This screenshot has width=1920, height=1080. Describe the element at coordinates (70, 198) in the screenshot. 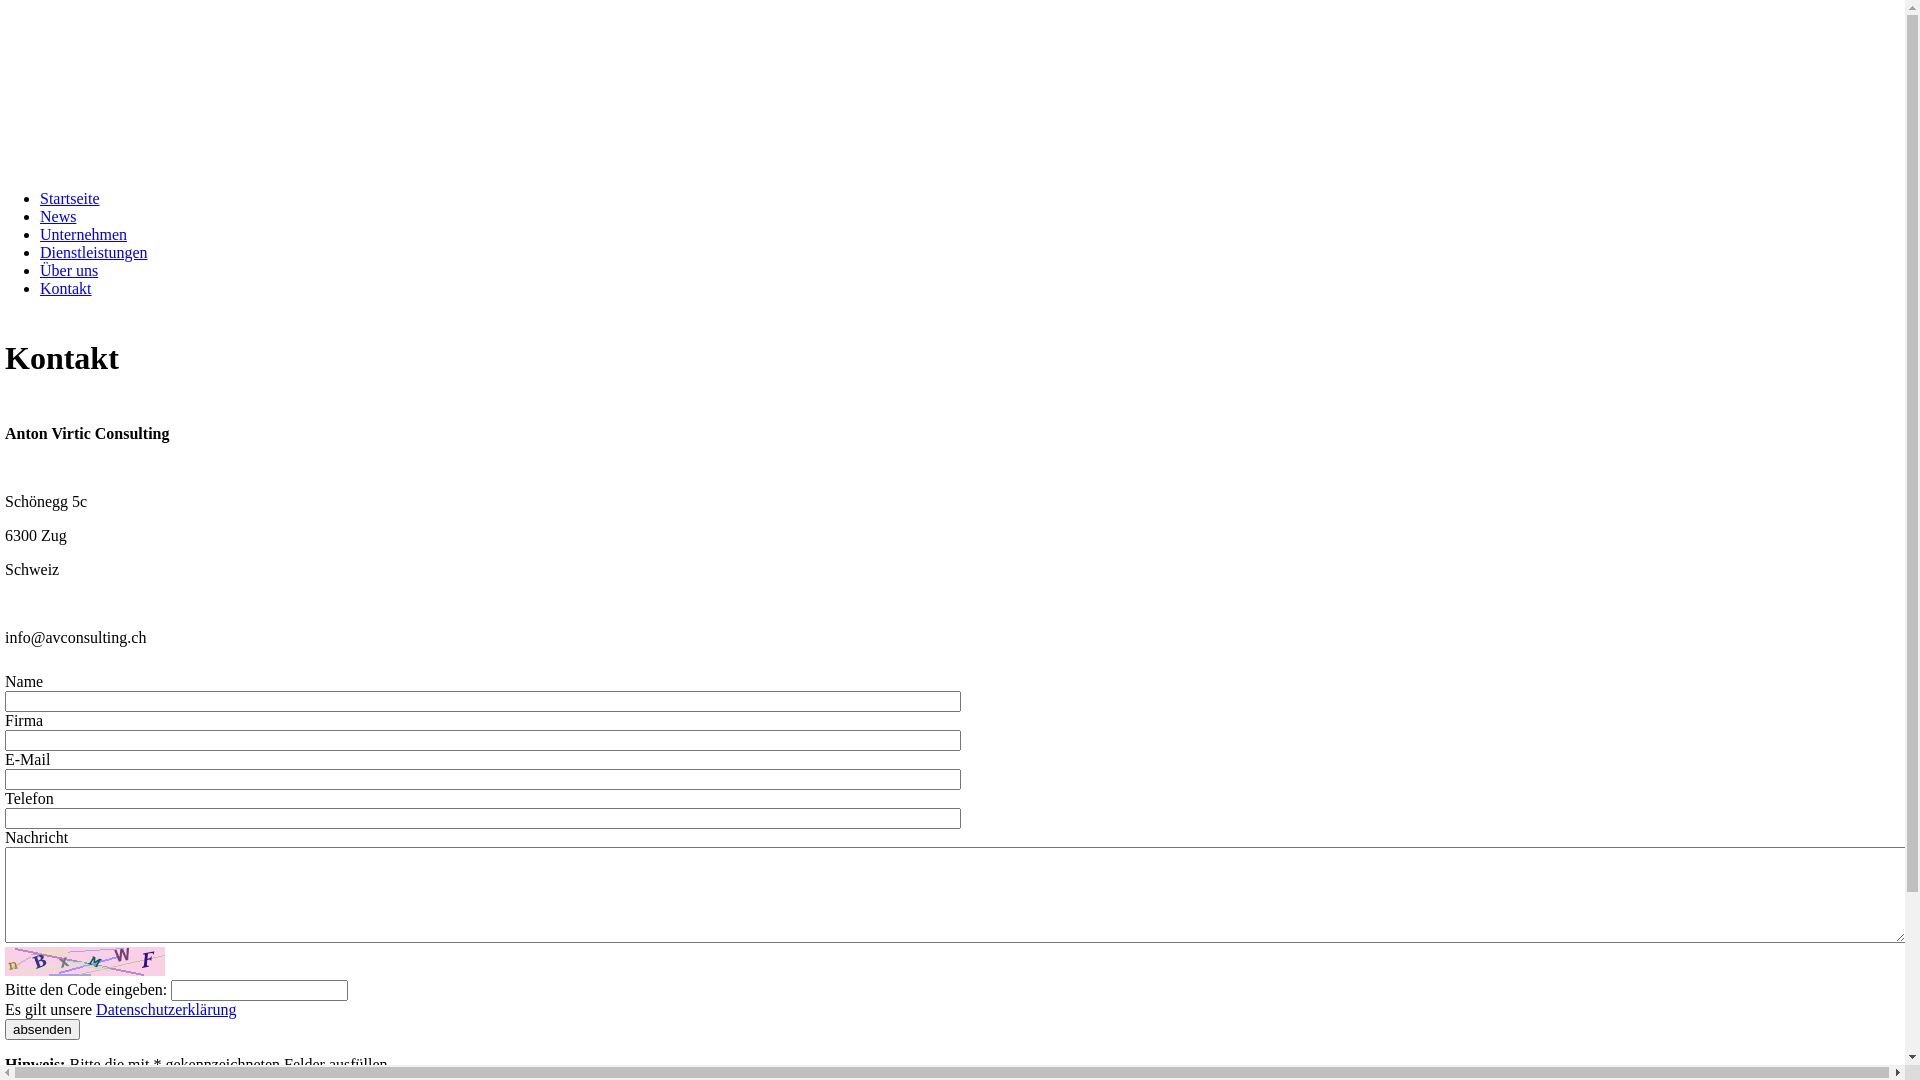

I see `Startseite` at that location.